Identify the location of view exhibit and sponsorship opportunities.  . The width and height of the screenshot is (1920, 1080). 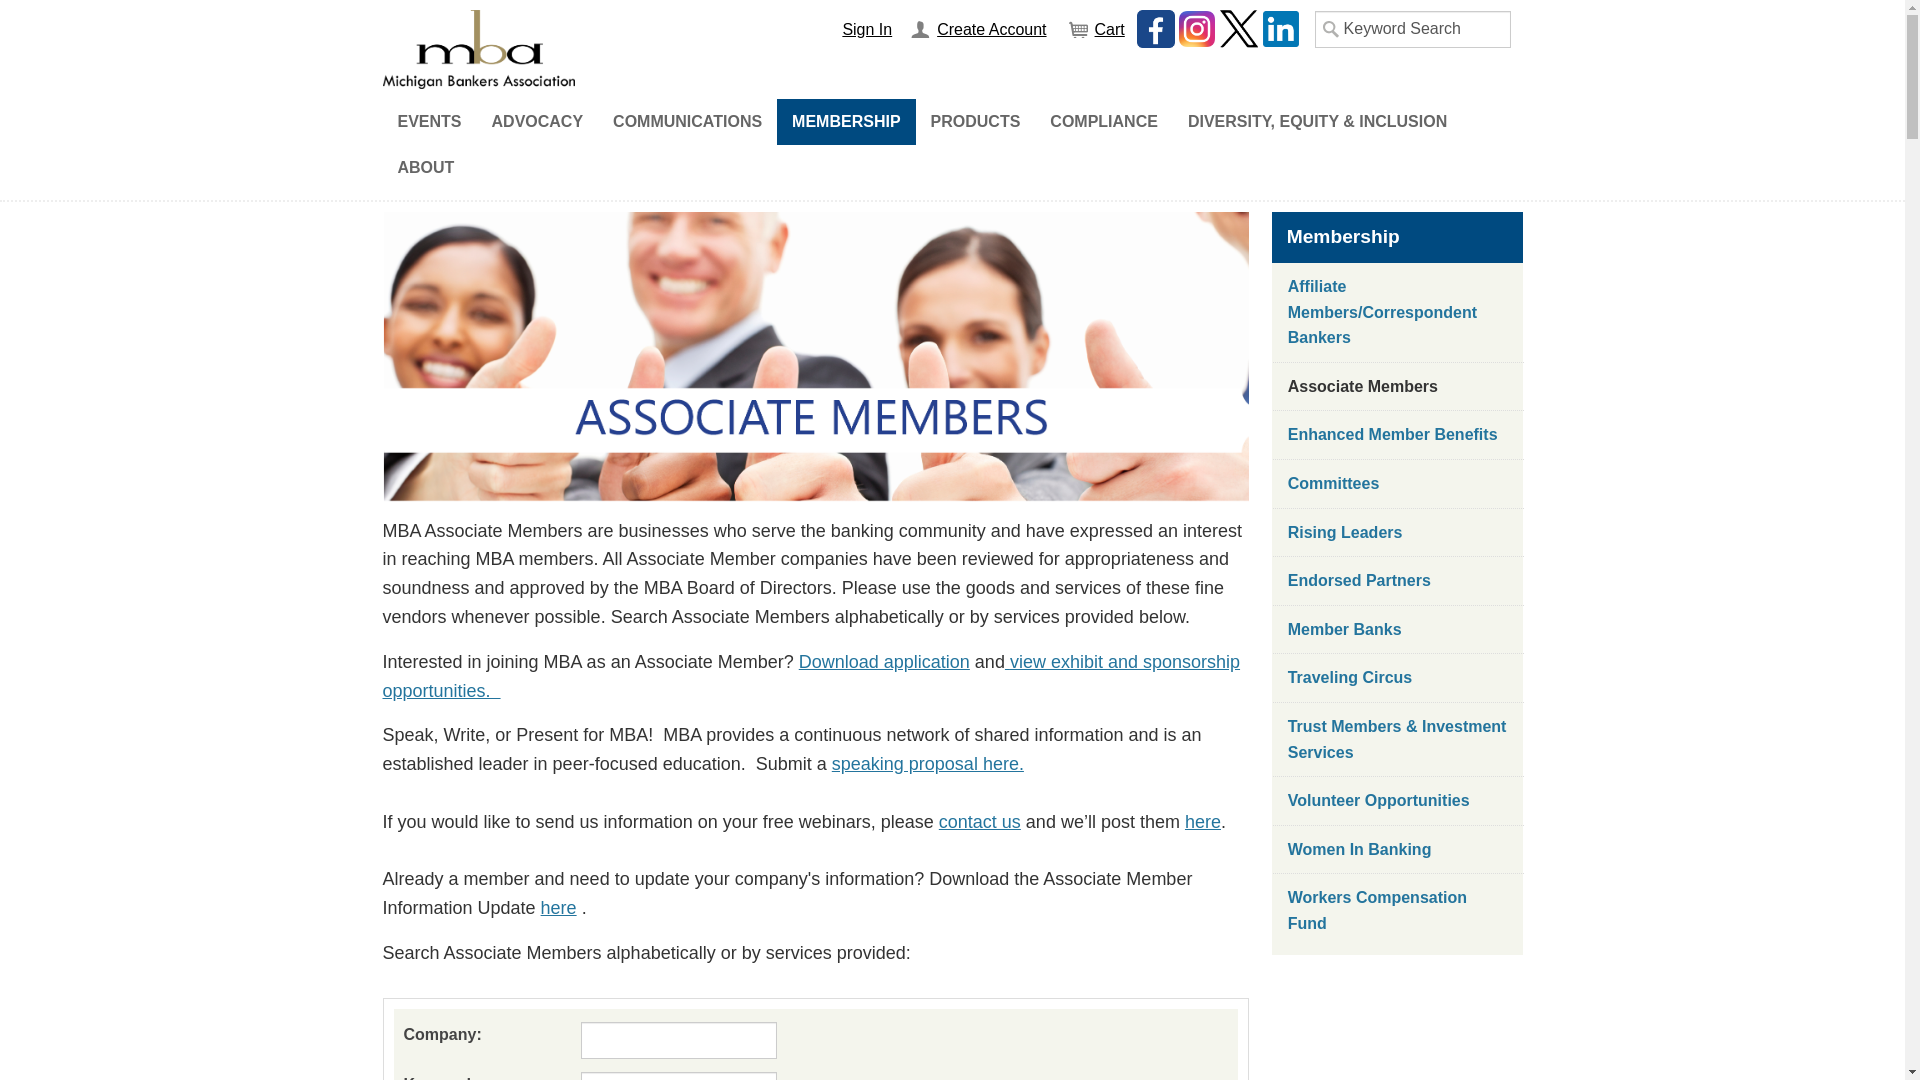
(811, 676).